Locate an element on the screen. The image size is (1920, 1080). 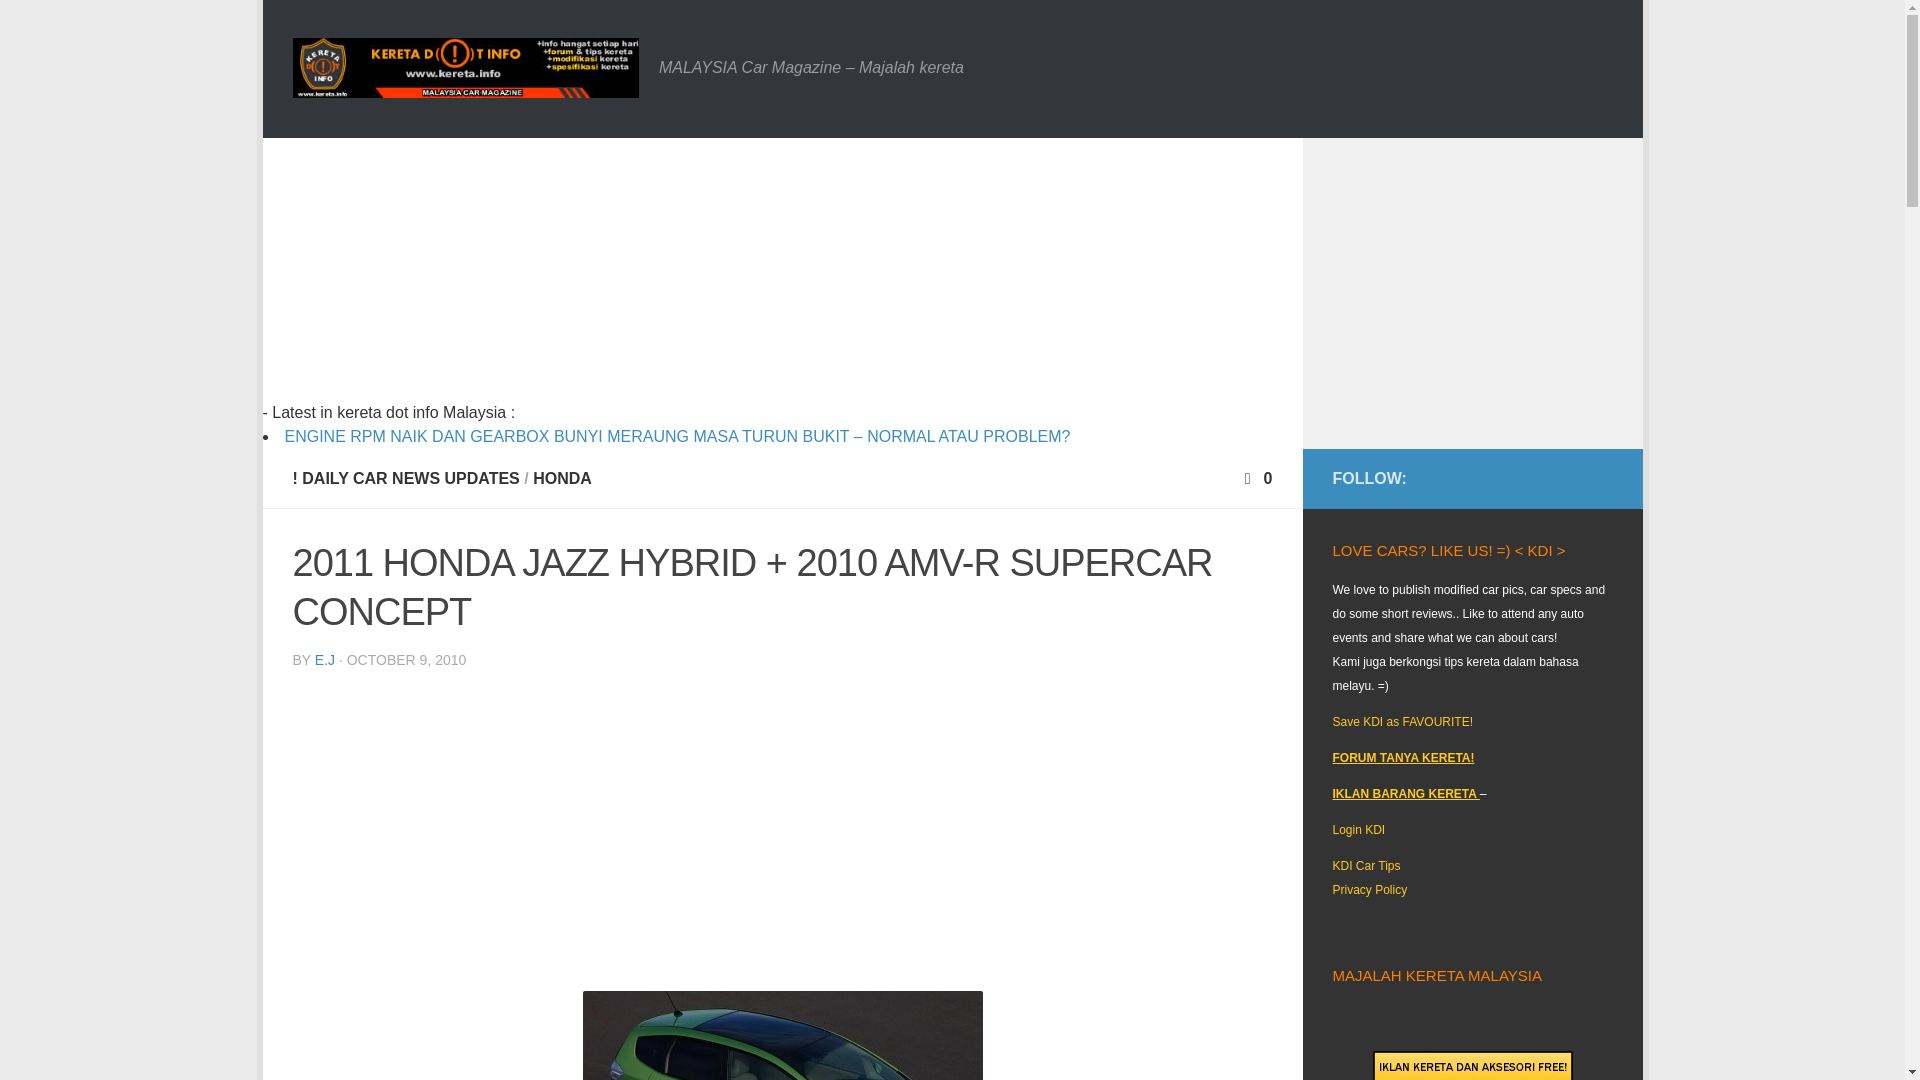
HONDA is located at coordinates (562, 478).